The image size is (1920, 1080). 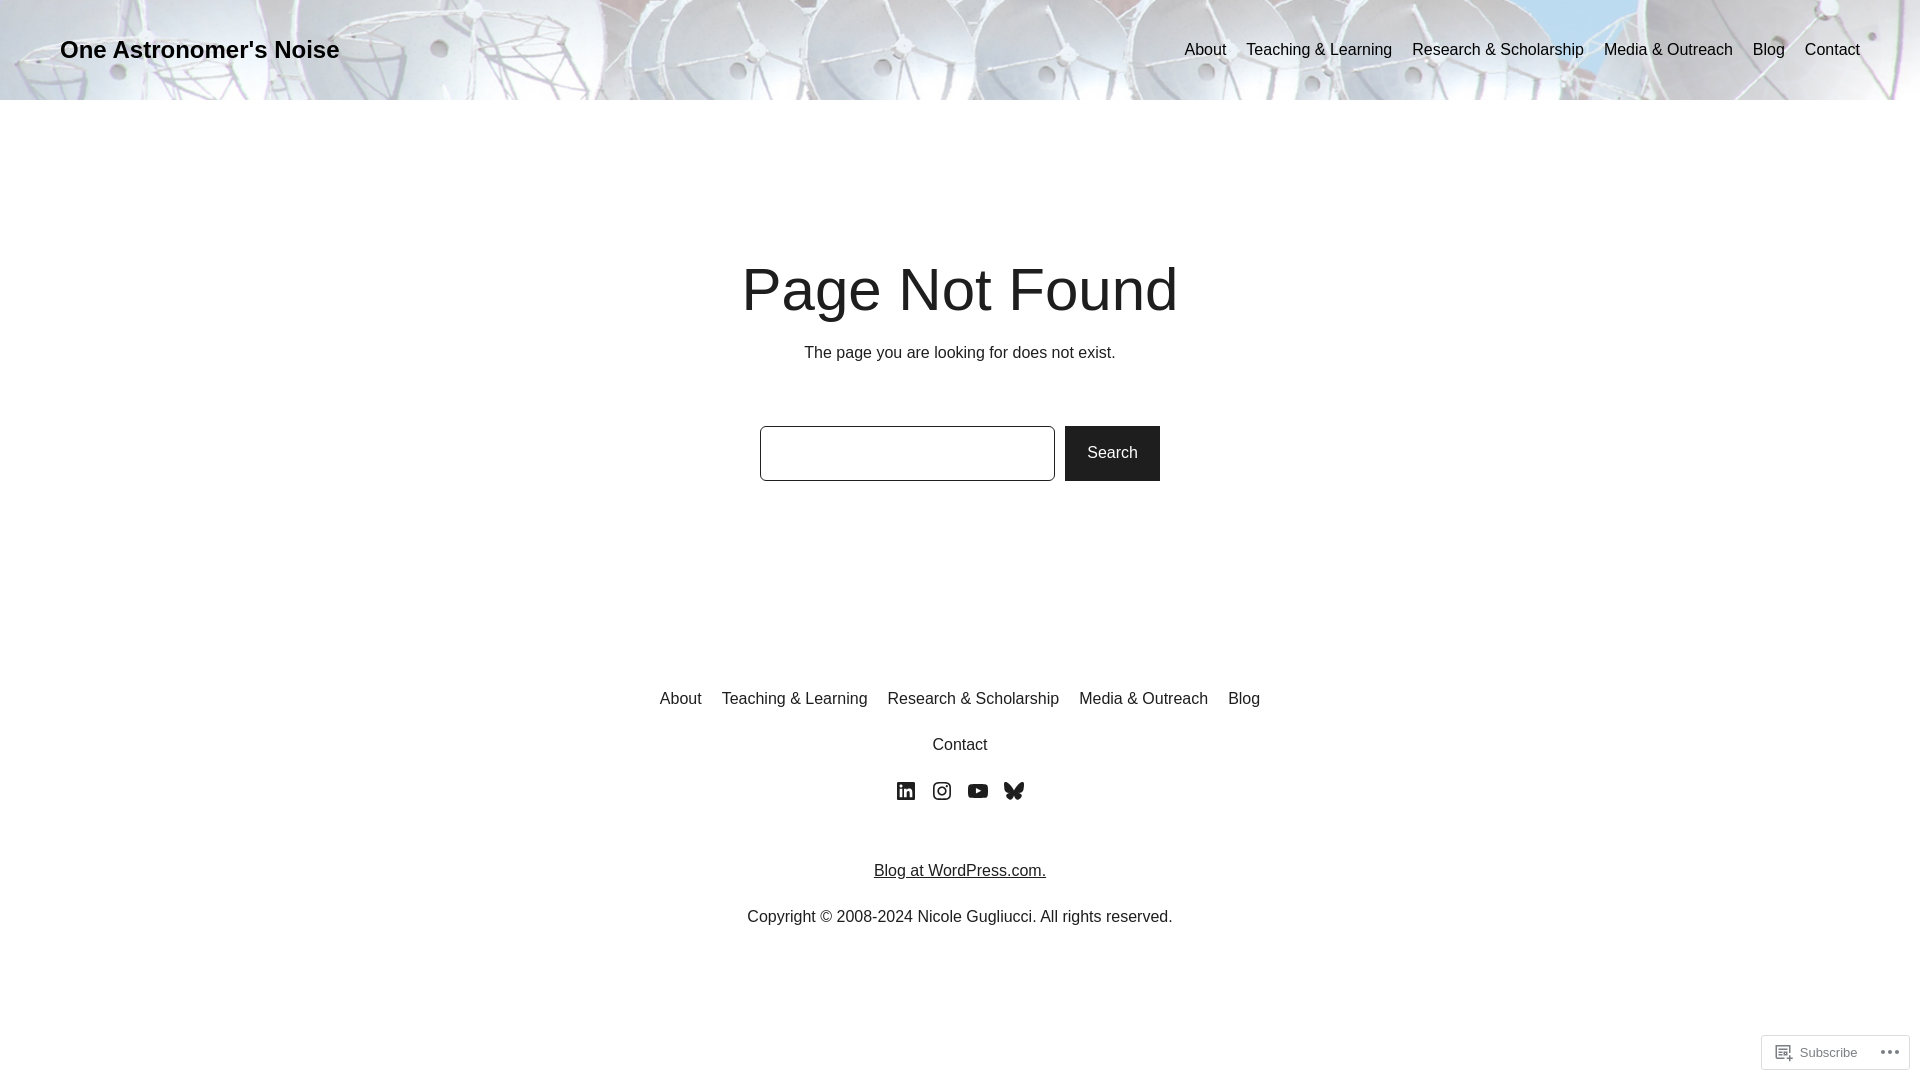 What do you see at coordinates (681, 698) in the screenshot?
I see `About` at bounding box center [681, 698].